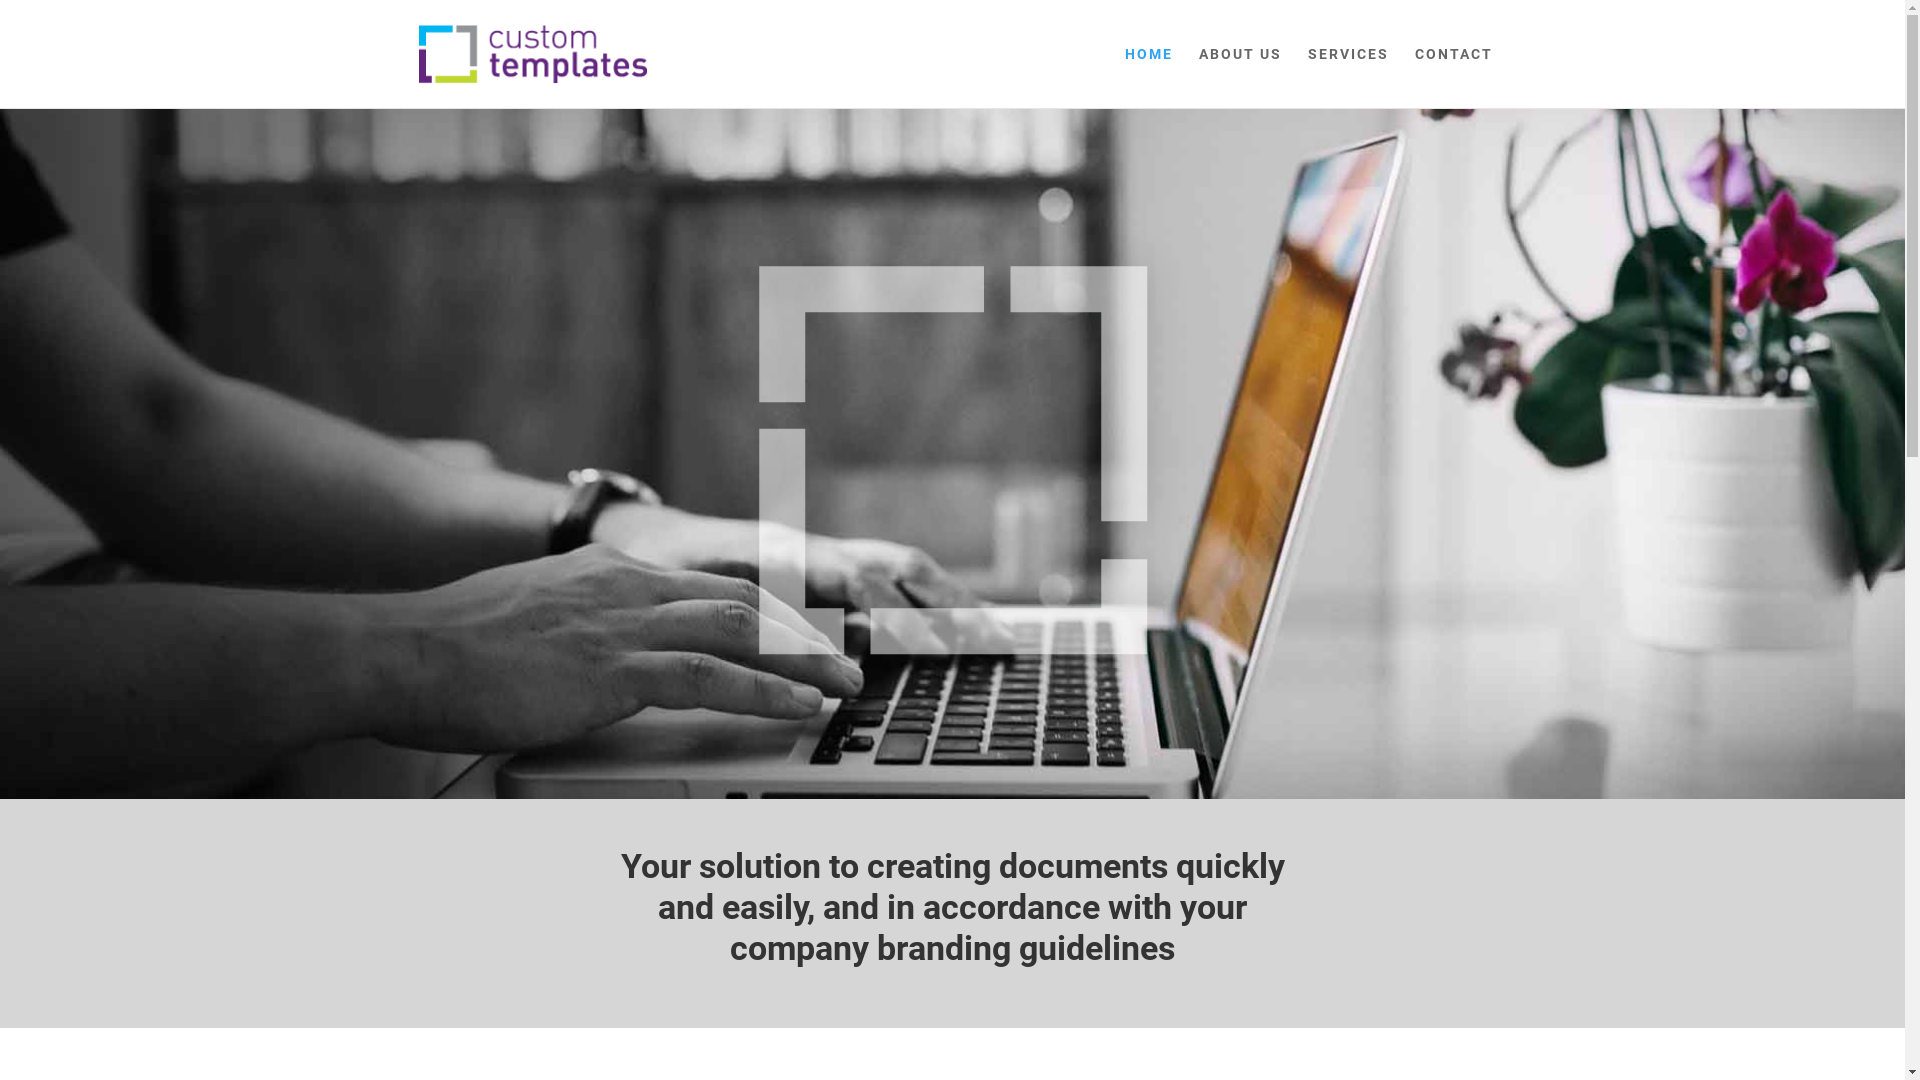 The width and height of the screenshot is (1920, 1080). Describe the element at coordinates (1453, 78) in the screenshot. I see `CONTACT` at that location.